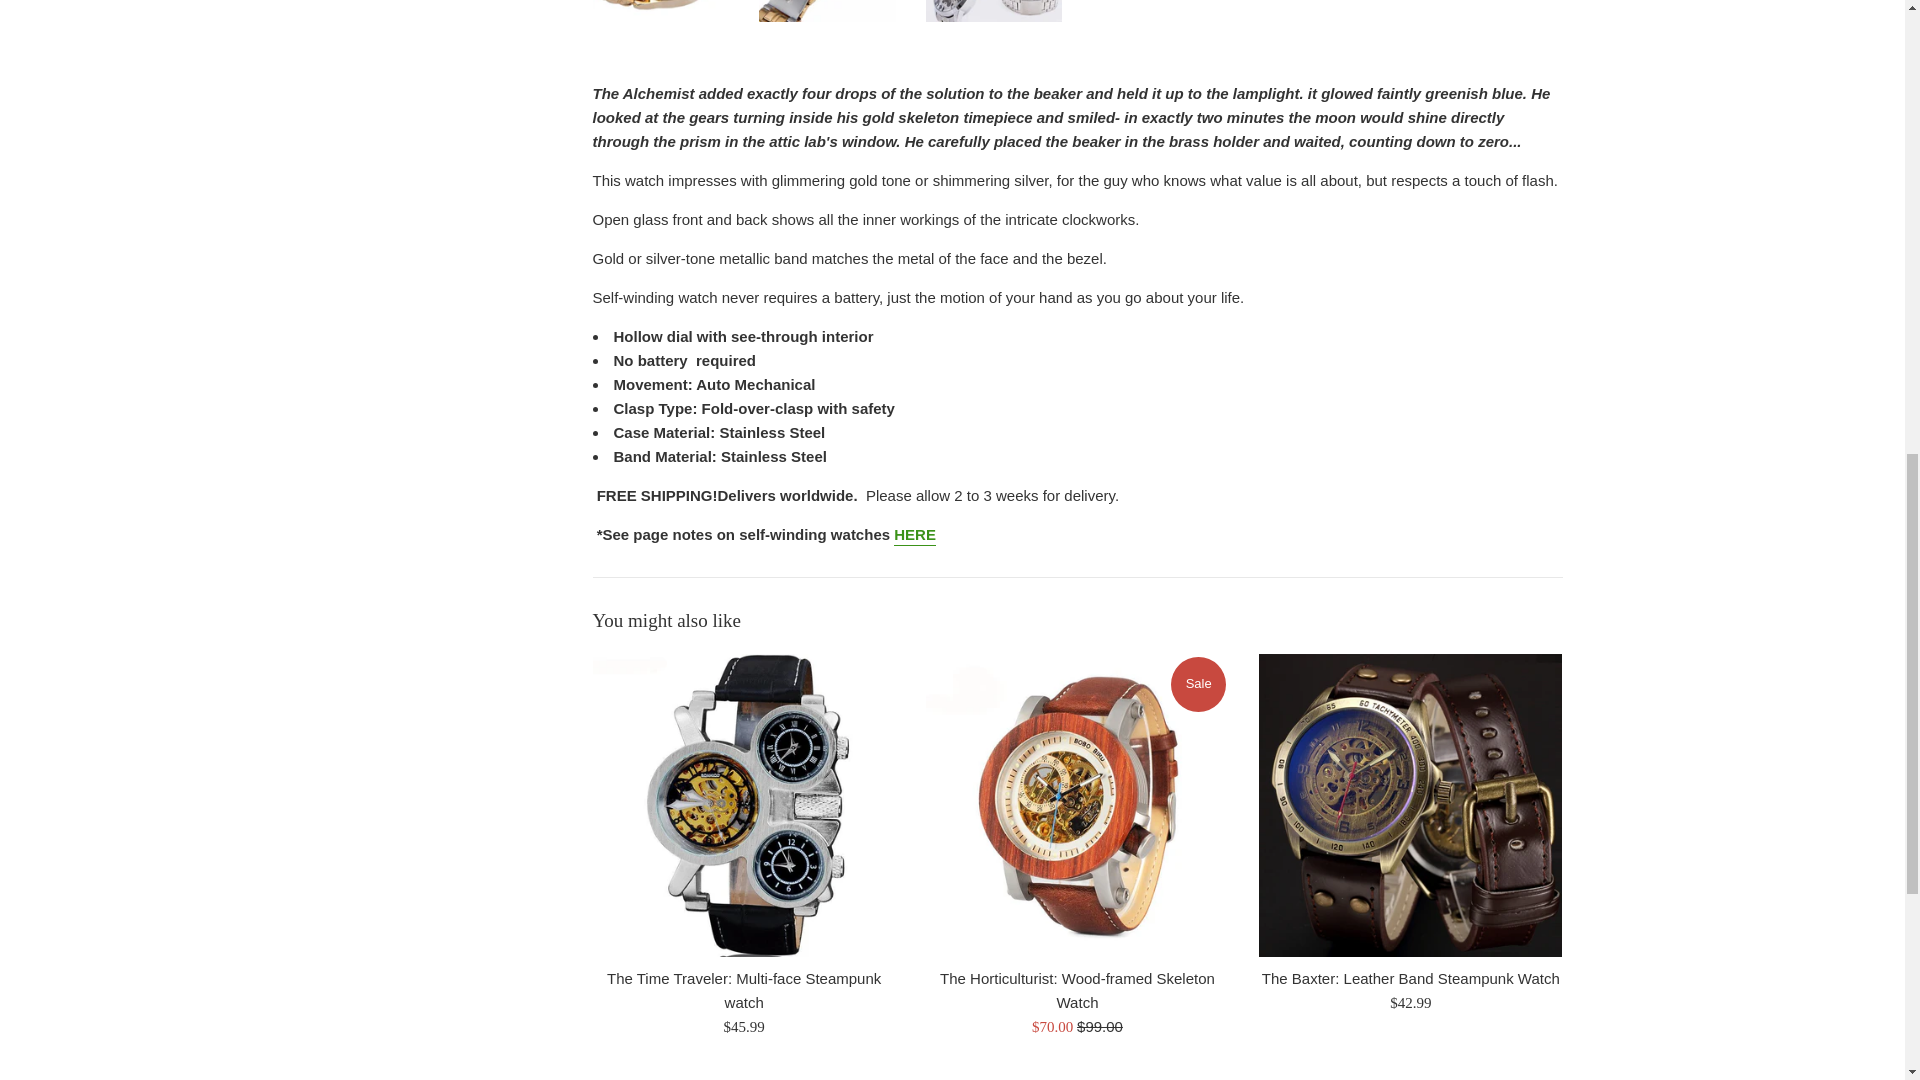 The height and width of the screenshot is (1080, 1920). What do you see at coordinates (915, 536) in the screenshot?
I see `HERE` at bounding box center [915, 536].